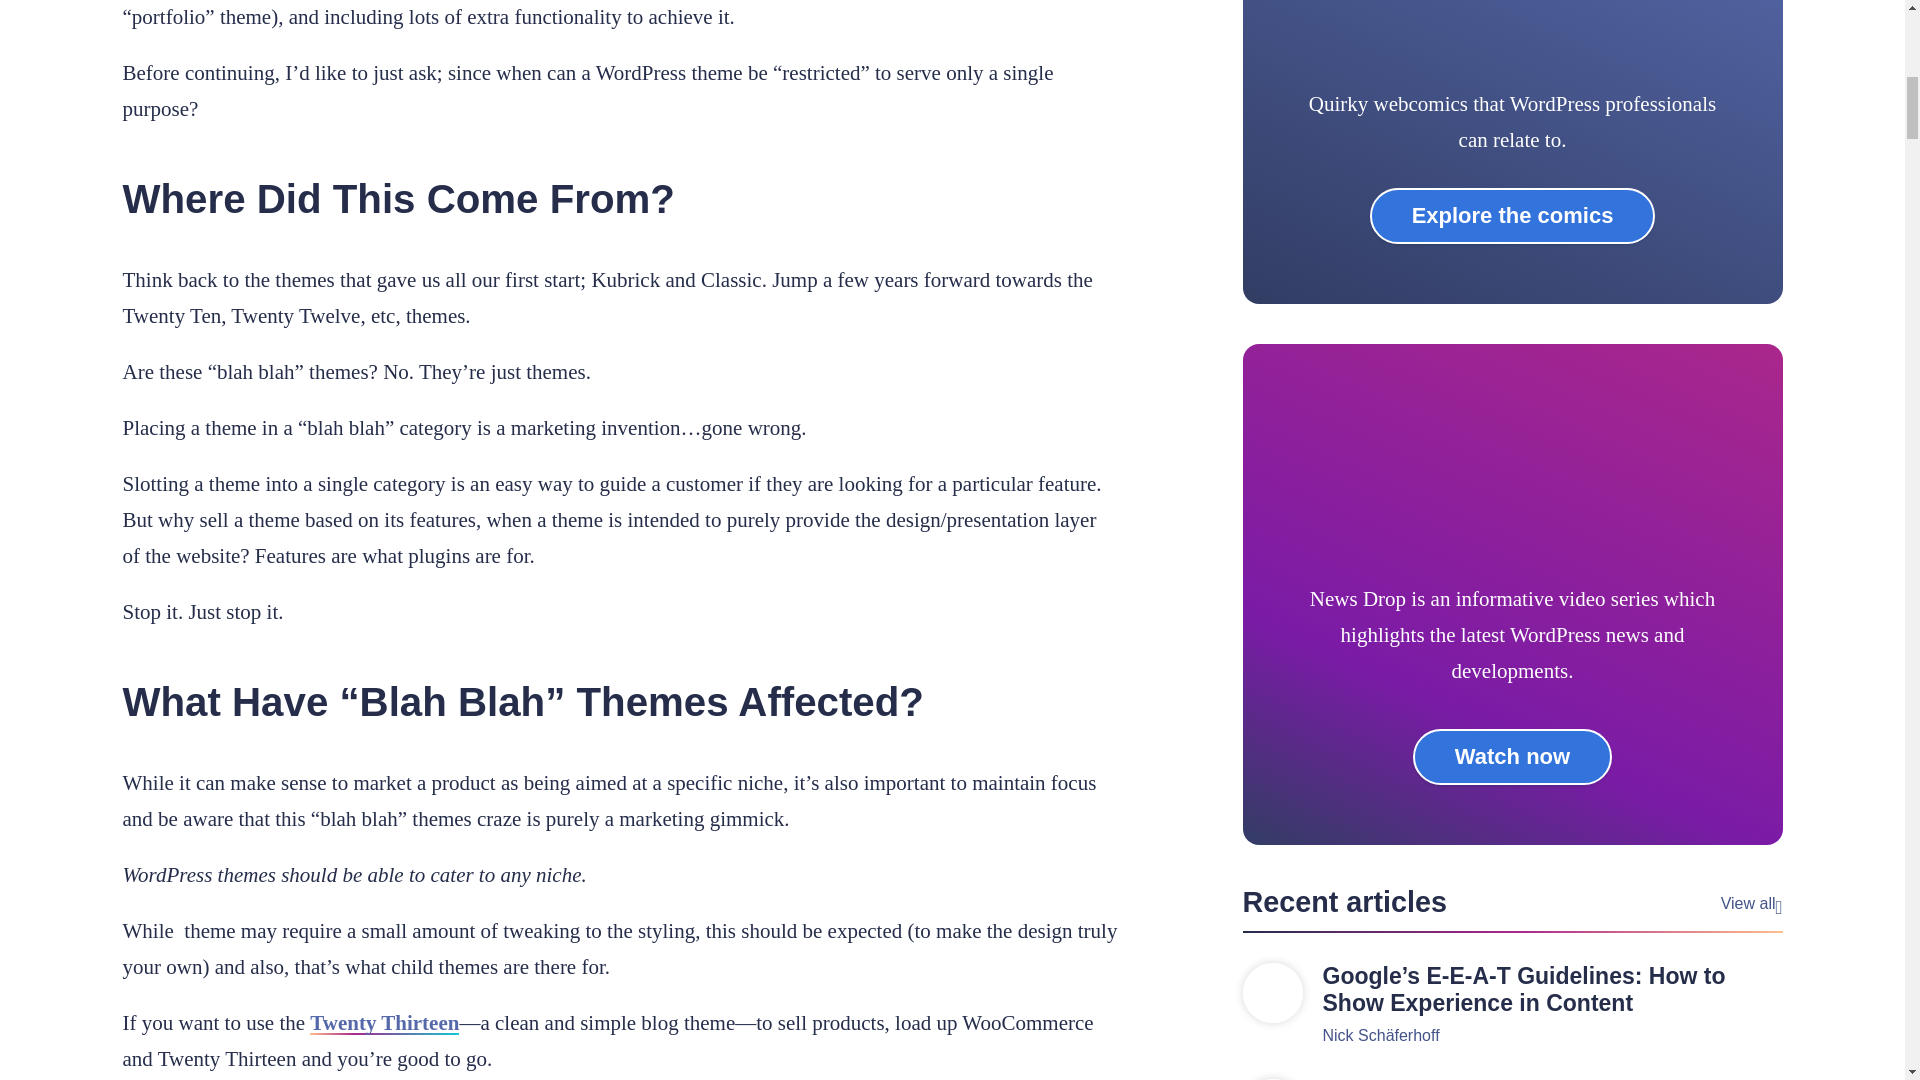  What do you see at coordinates (384, 1022) in the screenshot?
I see `Twenty Thirteen` at bounding box center [384, 1022].